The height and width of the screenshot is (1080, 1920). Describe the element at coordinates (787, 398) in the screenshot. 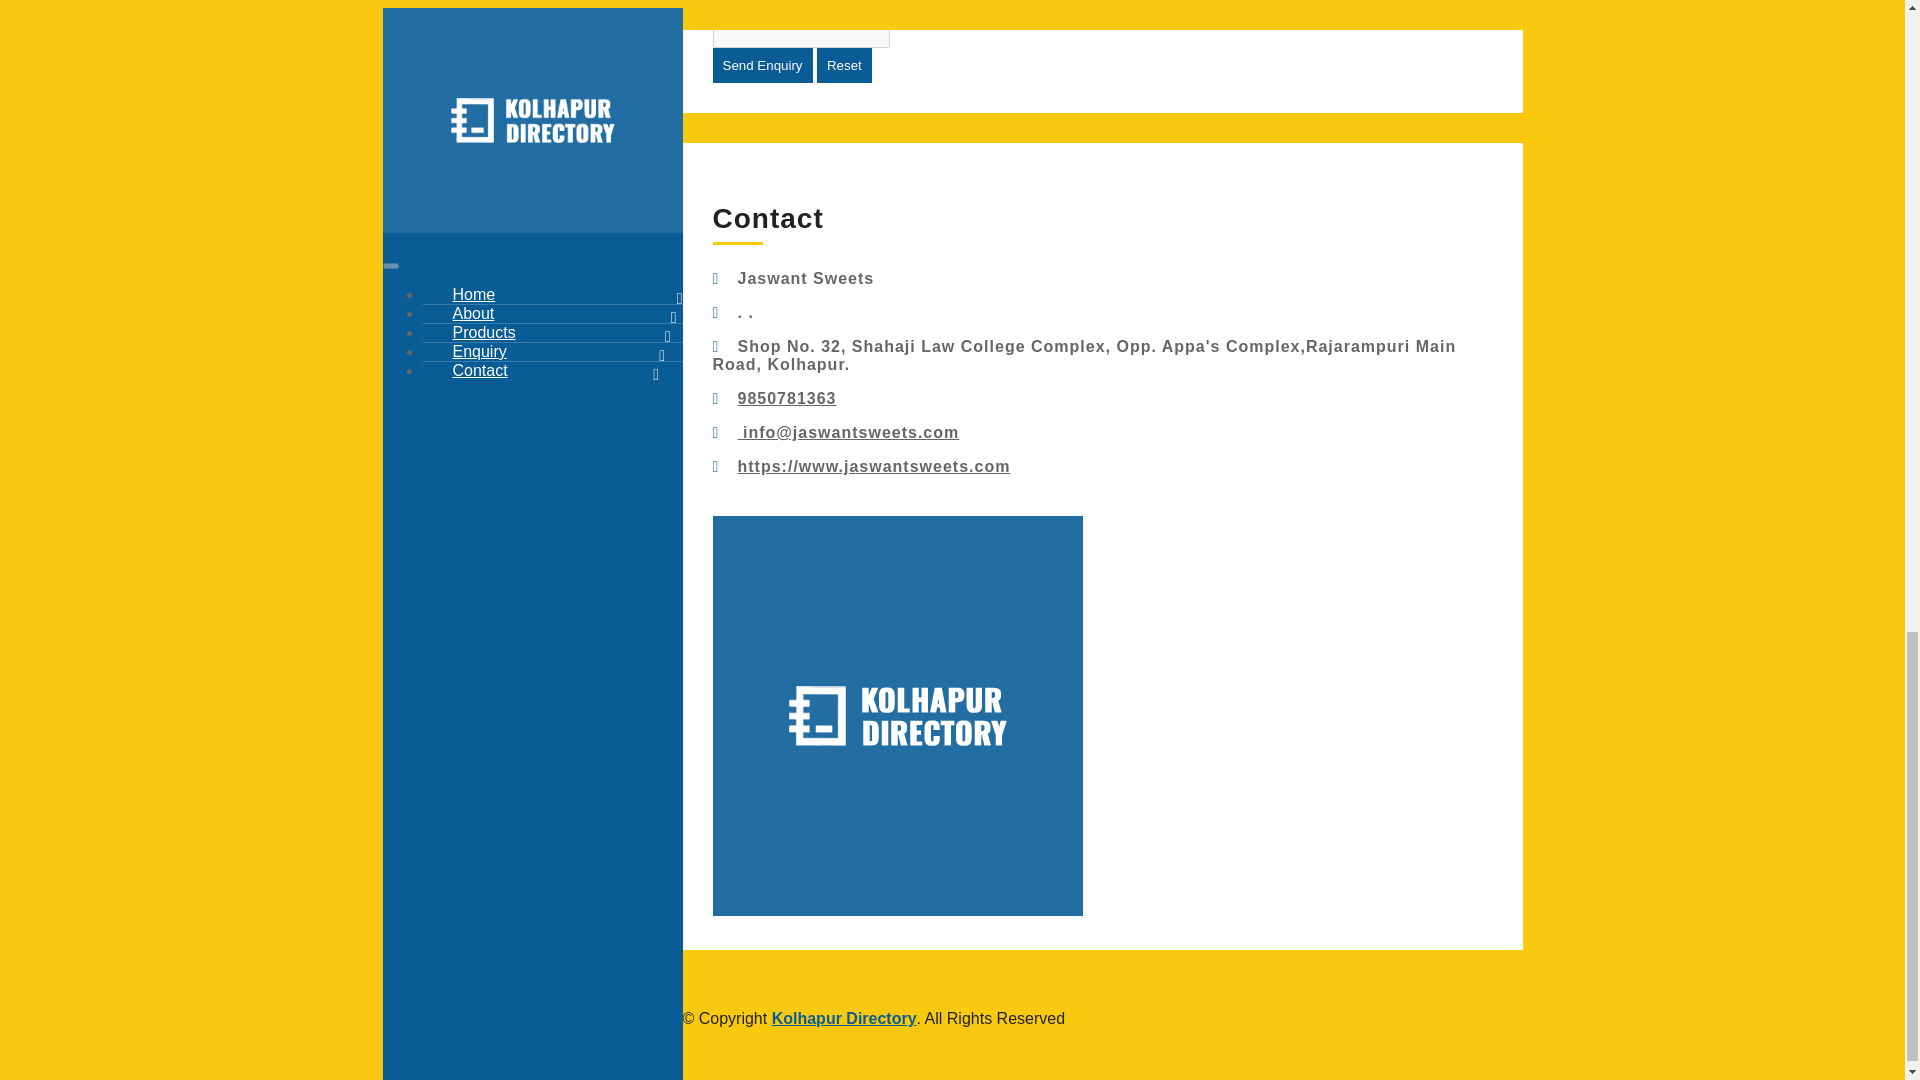

I see `9850781363` at that location.